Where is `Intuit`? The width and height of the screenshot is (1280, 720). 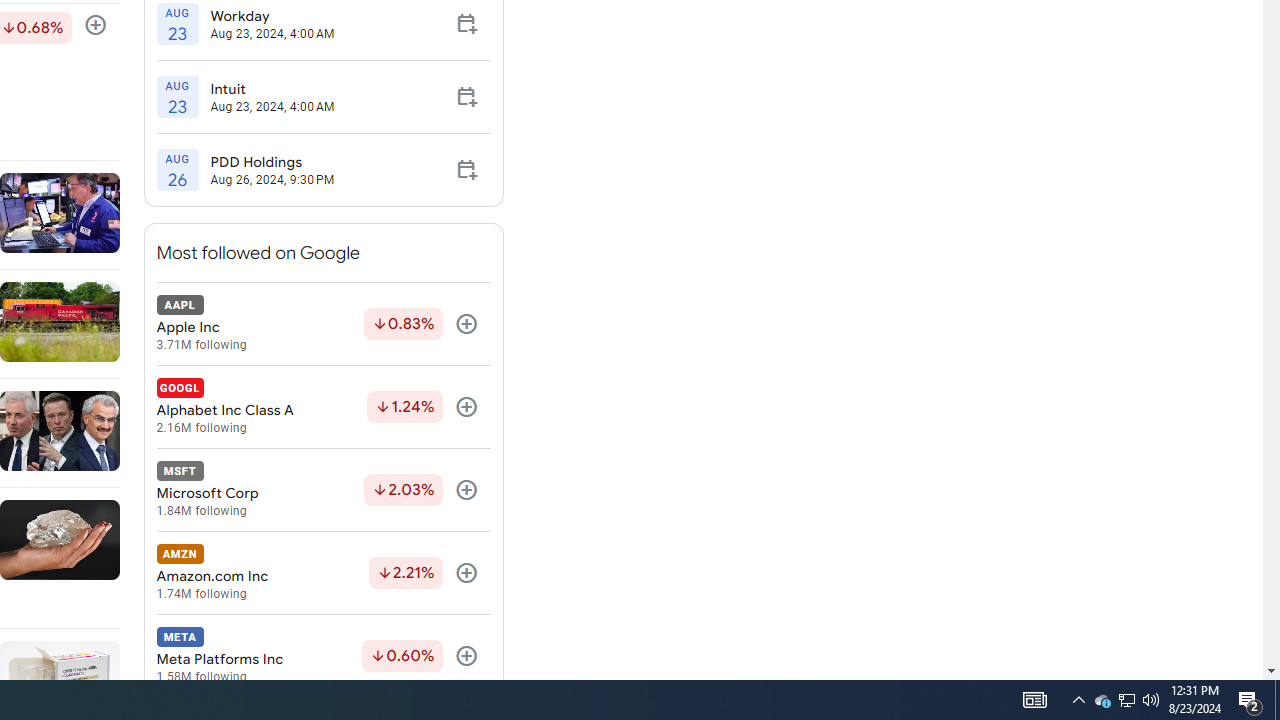 Intuit is located at coordinates (272, 89).